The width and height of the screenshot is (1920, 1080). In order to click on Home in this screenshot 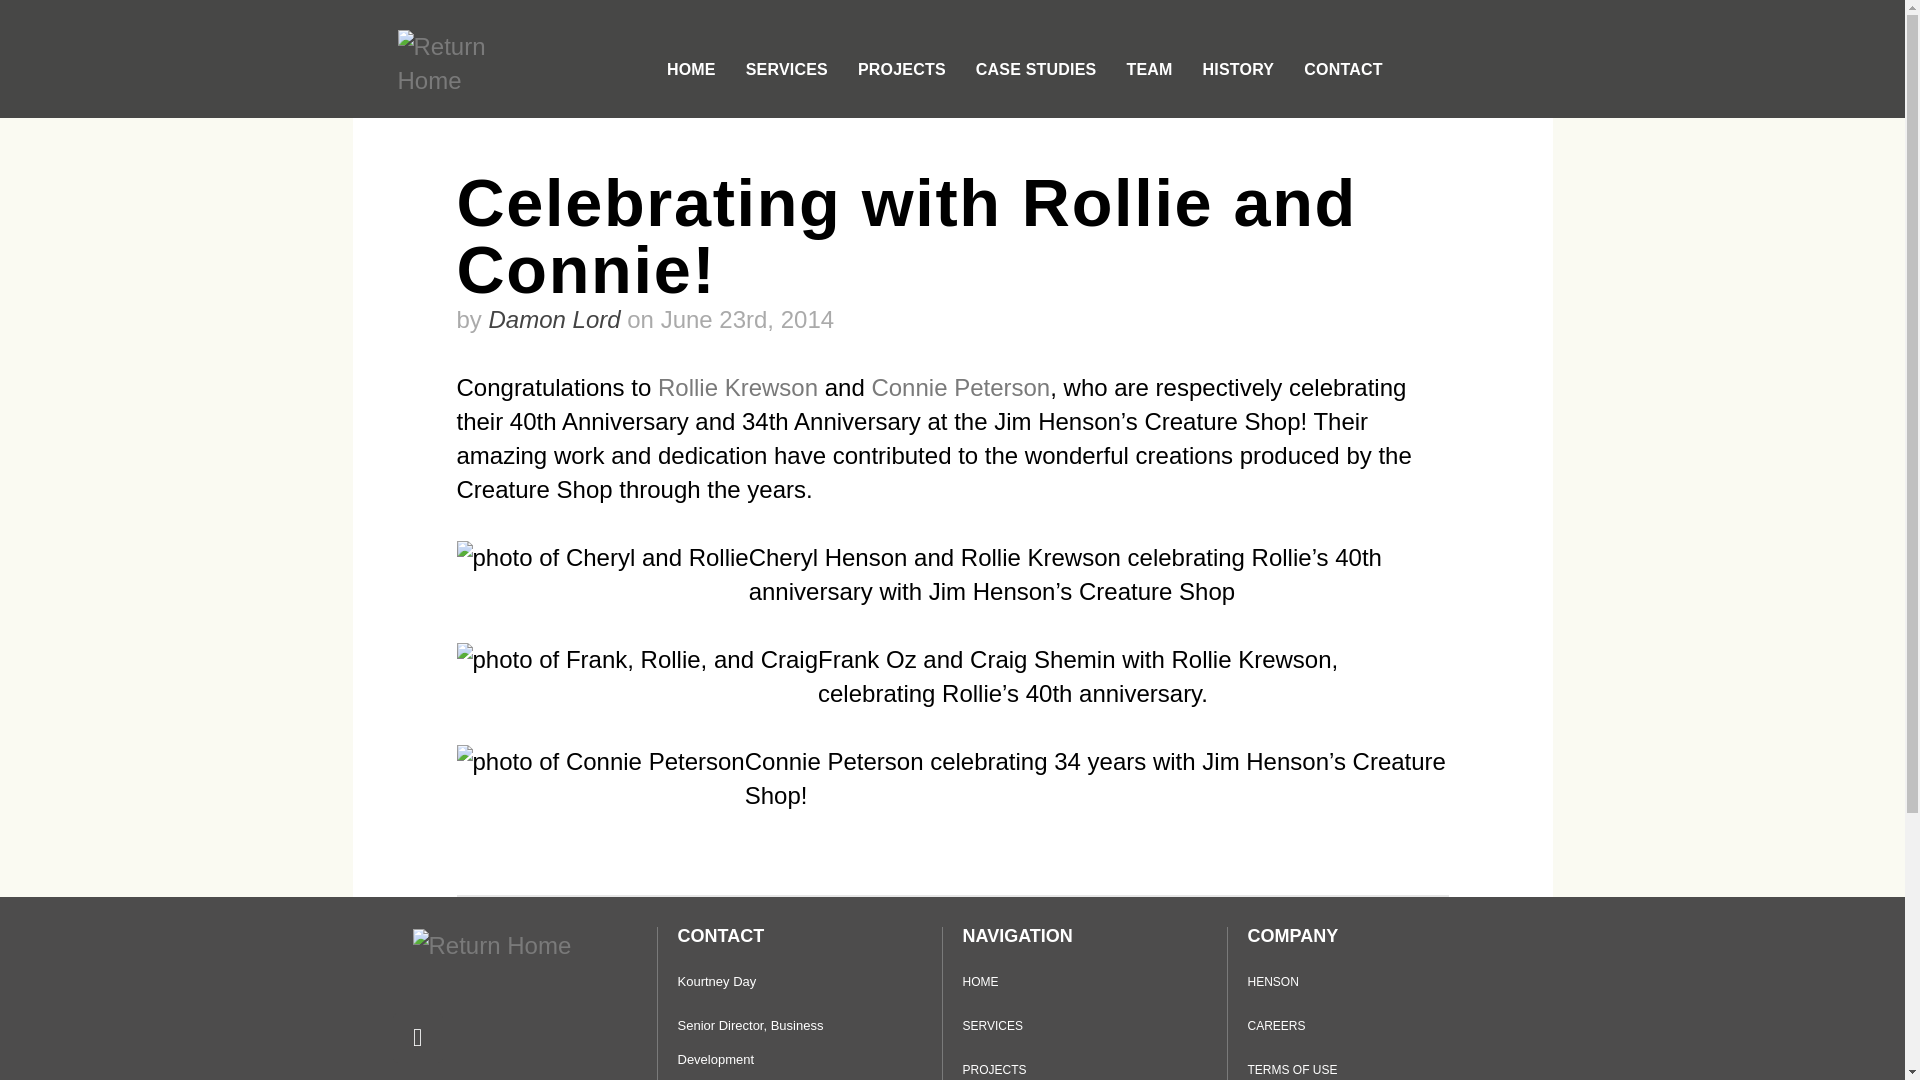, I will do `click(467, 64)`.